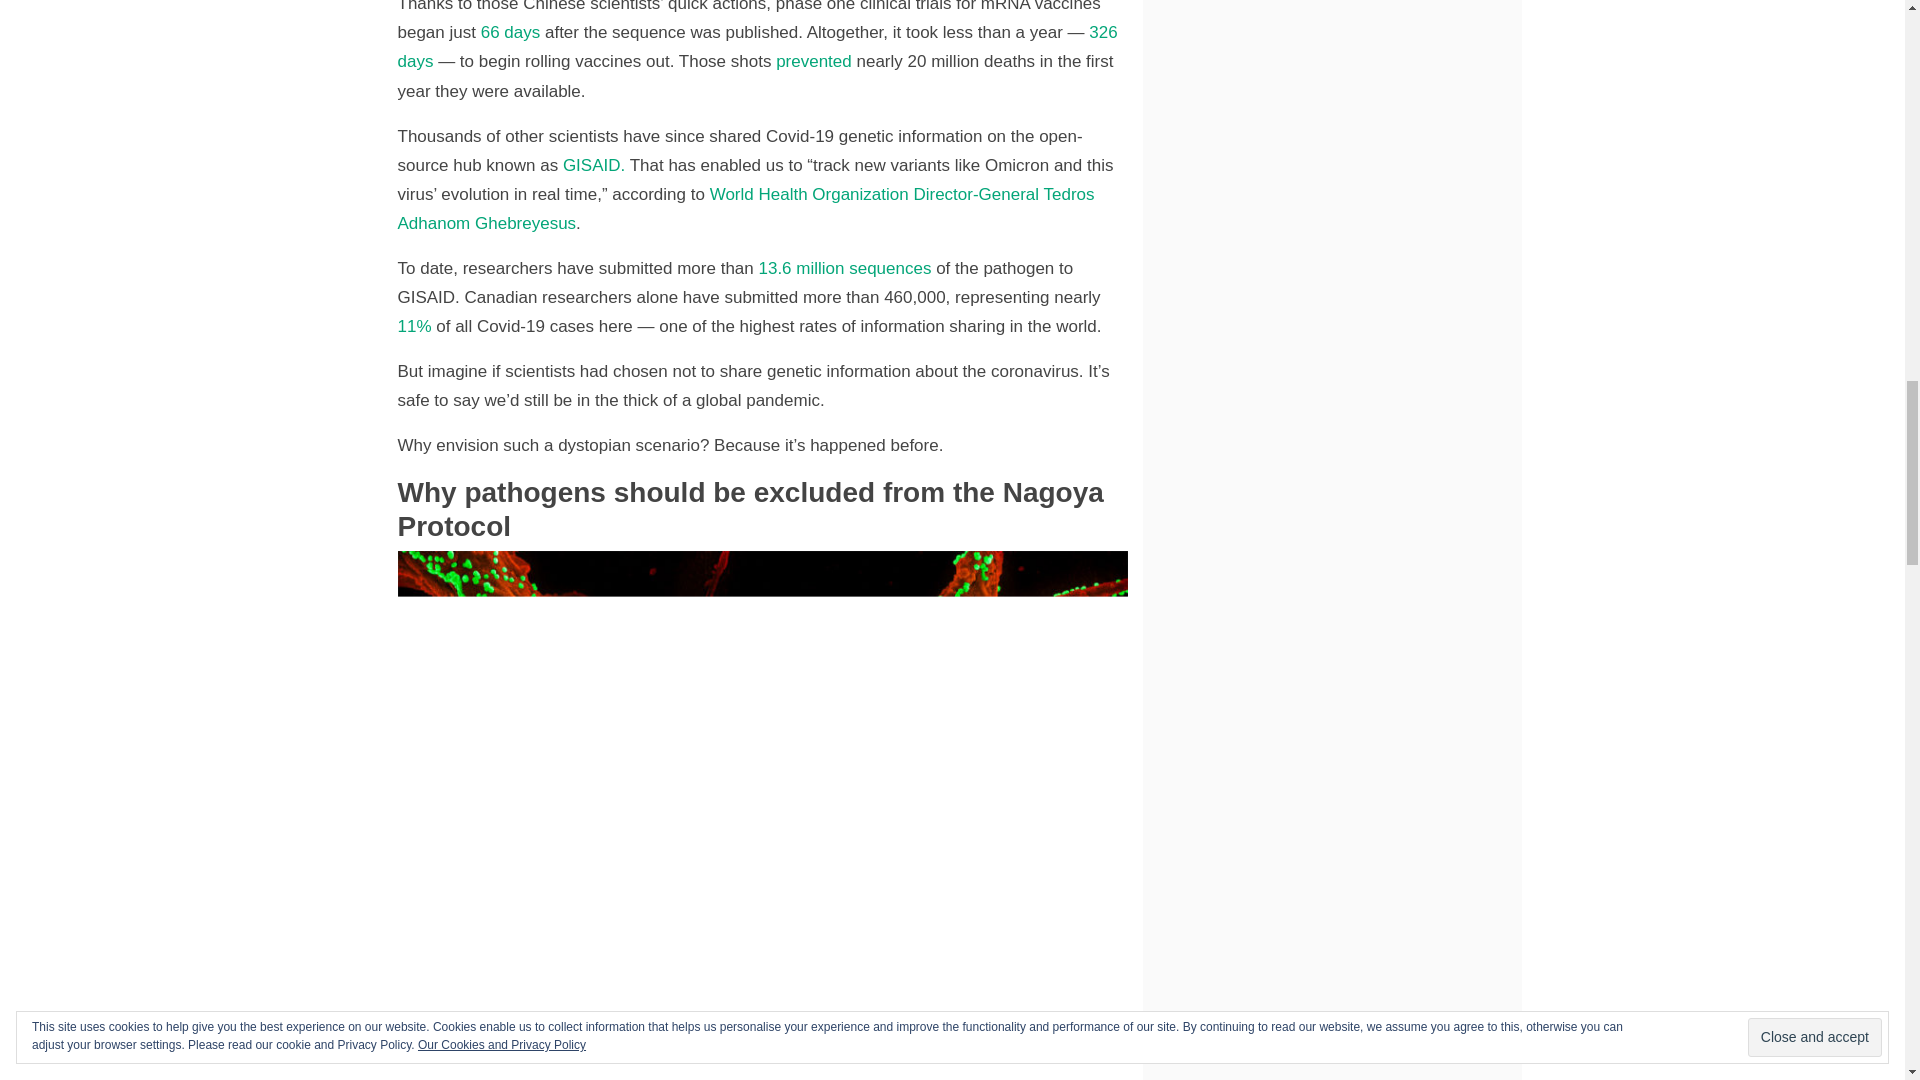 This screenshot has height=1080, width=1920. What do you see at coordinates (757, 46) in the screenshot?
I see `326 days` at bounding box center [757, 46].